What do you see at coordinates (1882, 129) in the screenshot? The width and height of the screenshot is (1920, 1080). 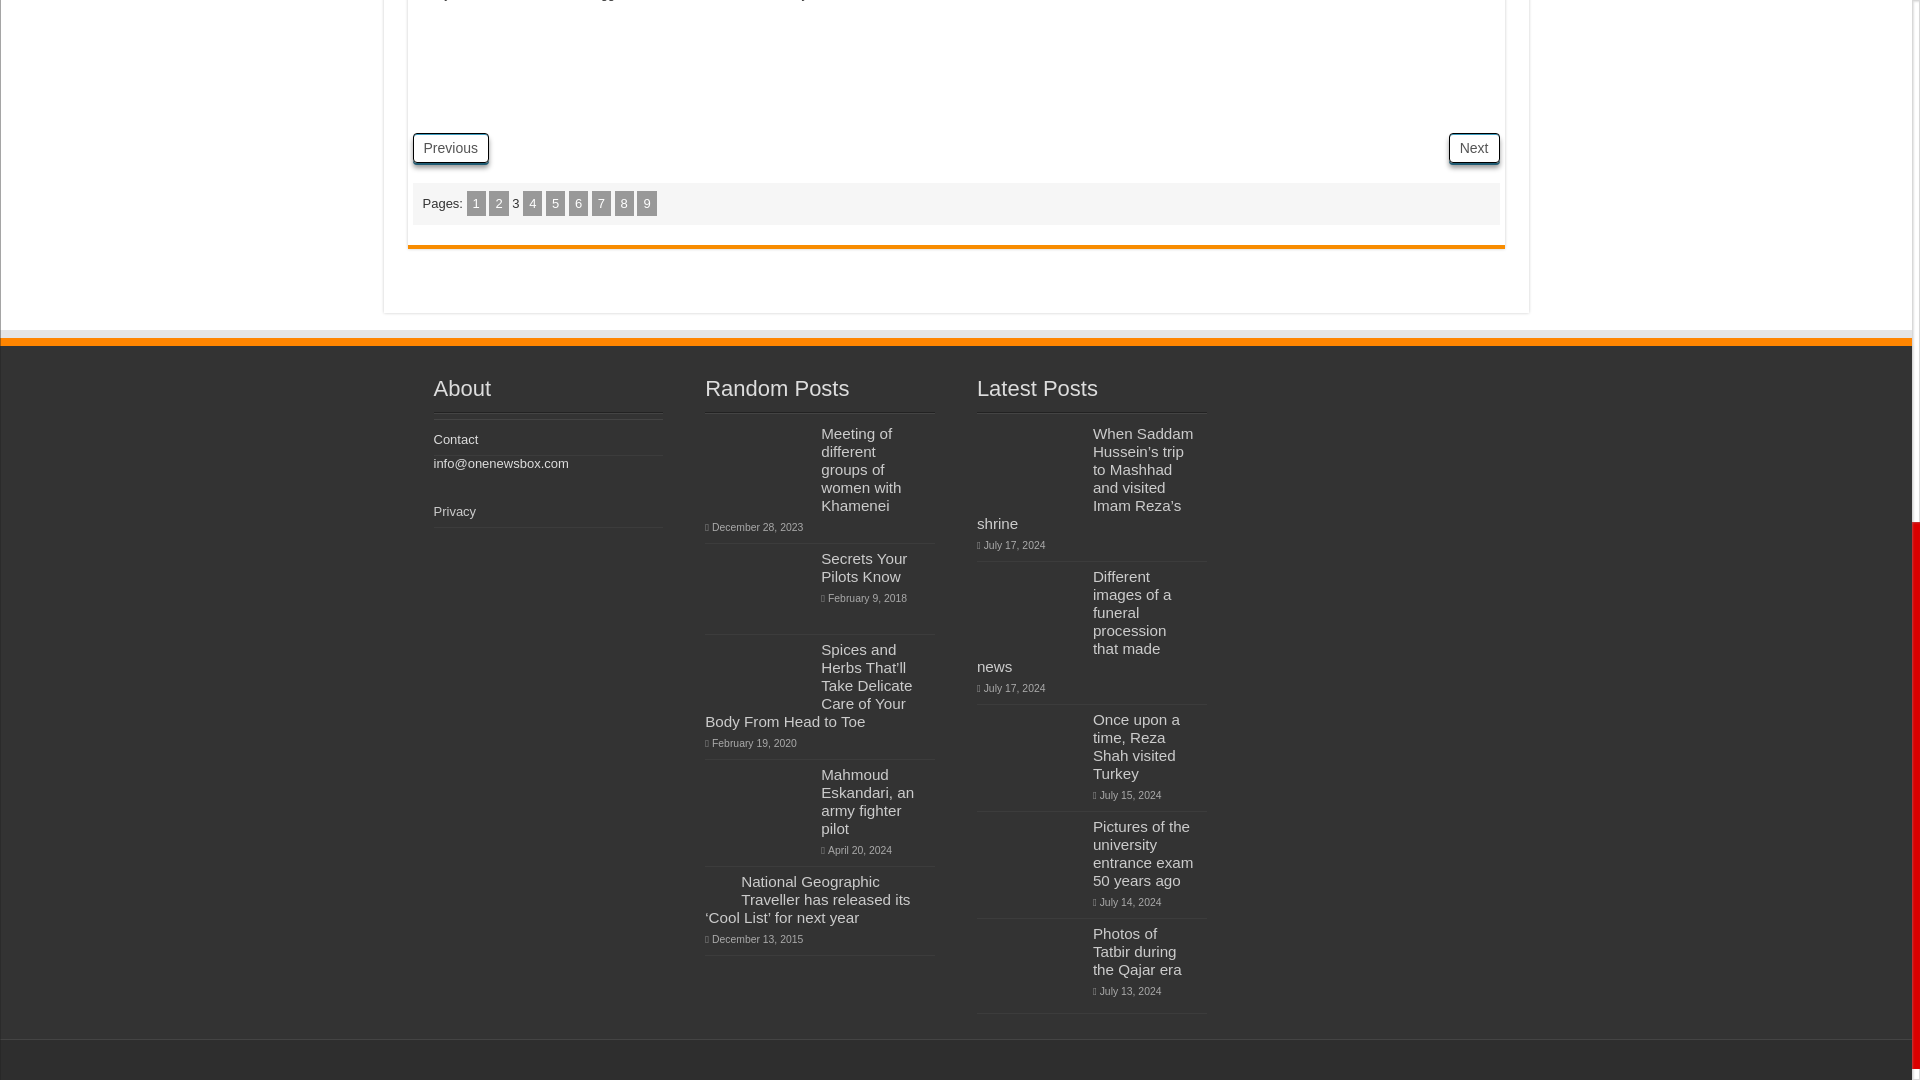 I see `Scroll To Top` at bounding box center [1882, 129].